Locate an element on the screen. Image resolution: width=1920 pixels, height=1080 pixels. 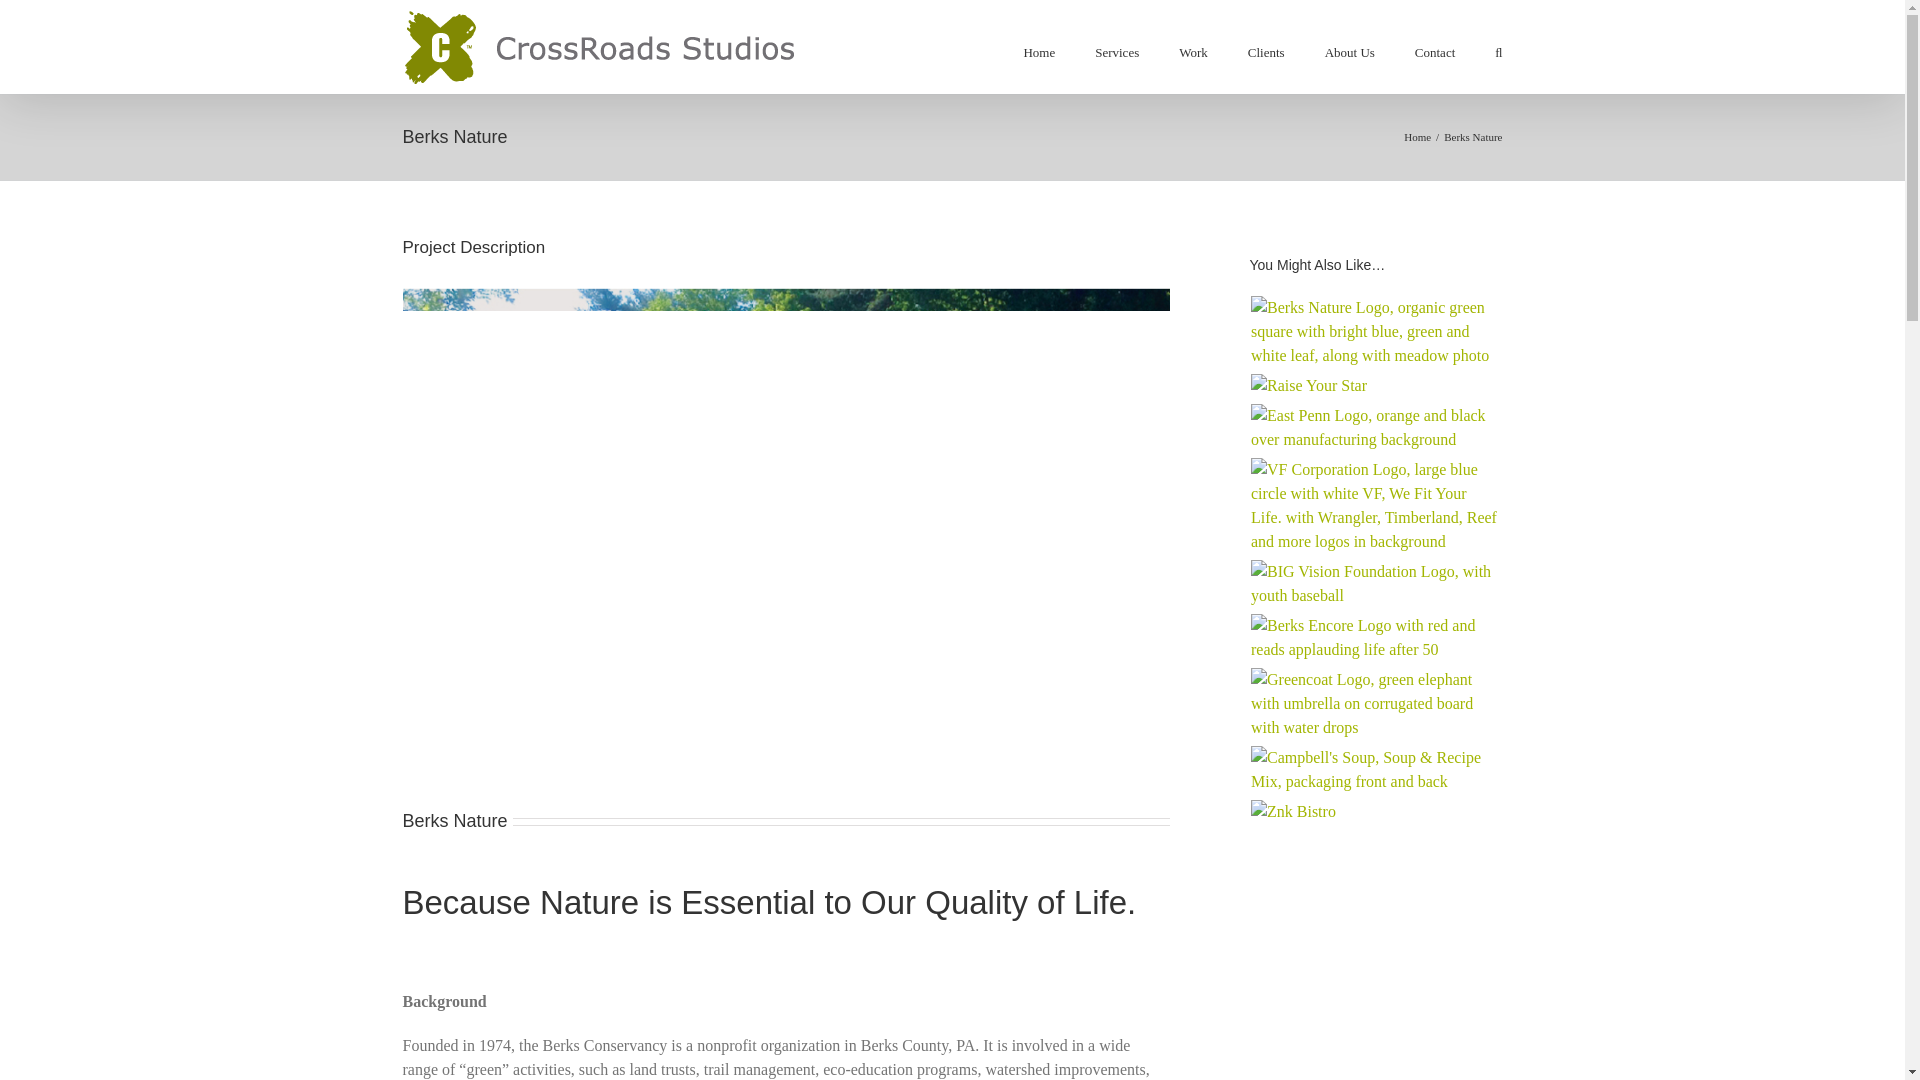
Services is located at coordinates (1116, 51).